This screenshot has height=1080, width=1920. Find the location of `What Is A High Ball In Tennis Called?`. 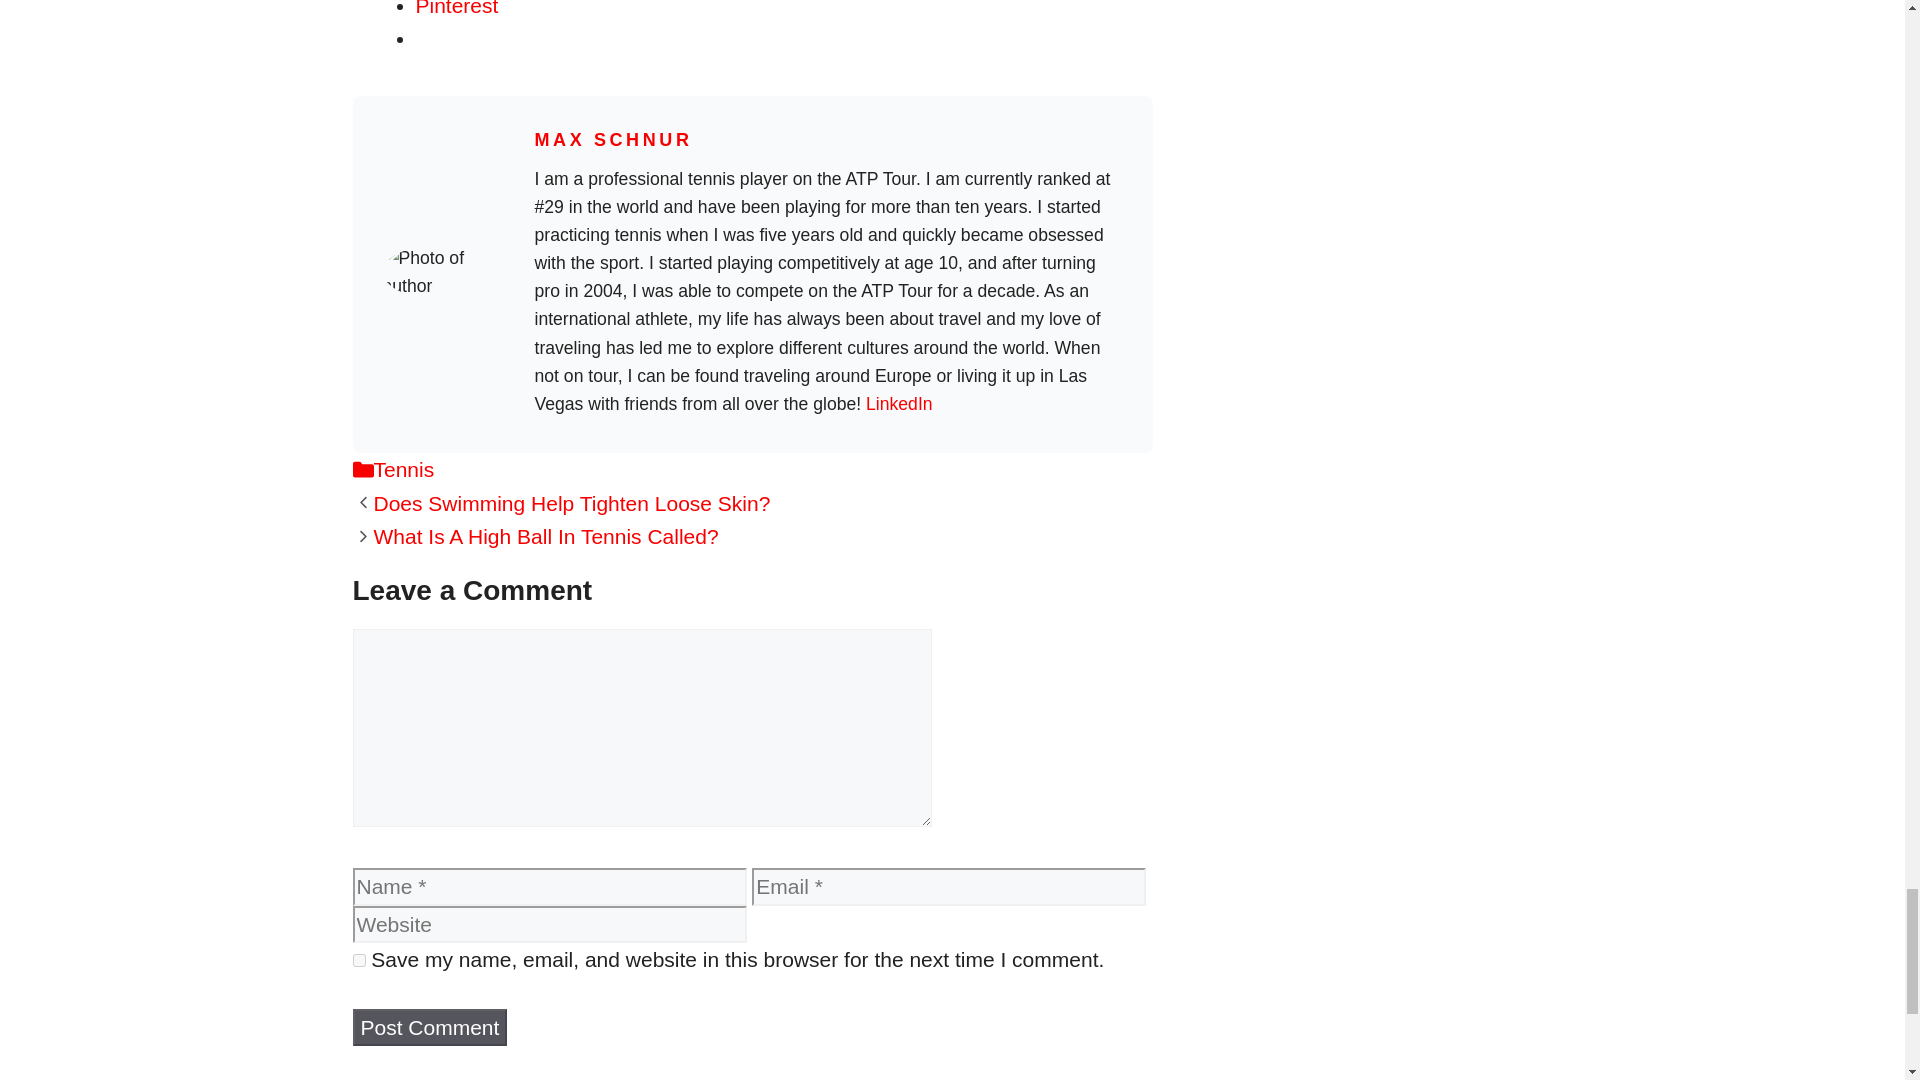

What Is A High Ball In Tennis Called? is located at coordinates (546, 536).